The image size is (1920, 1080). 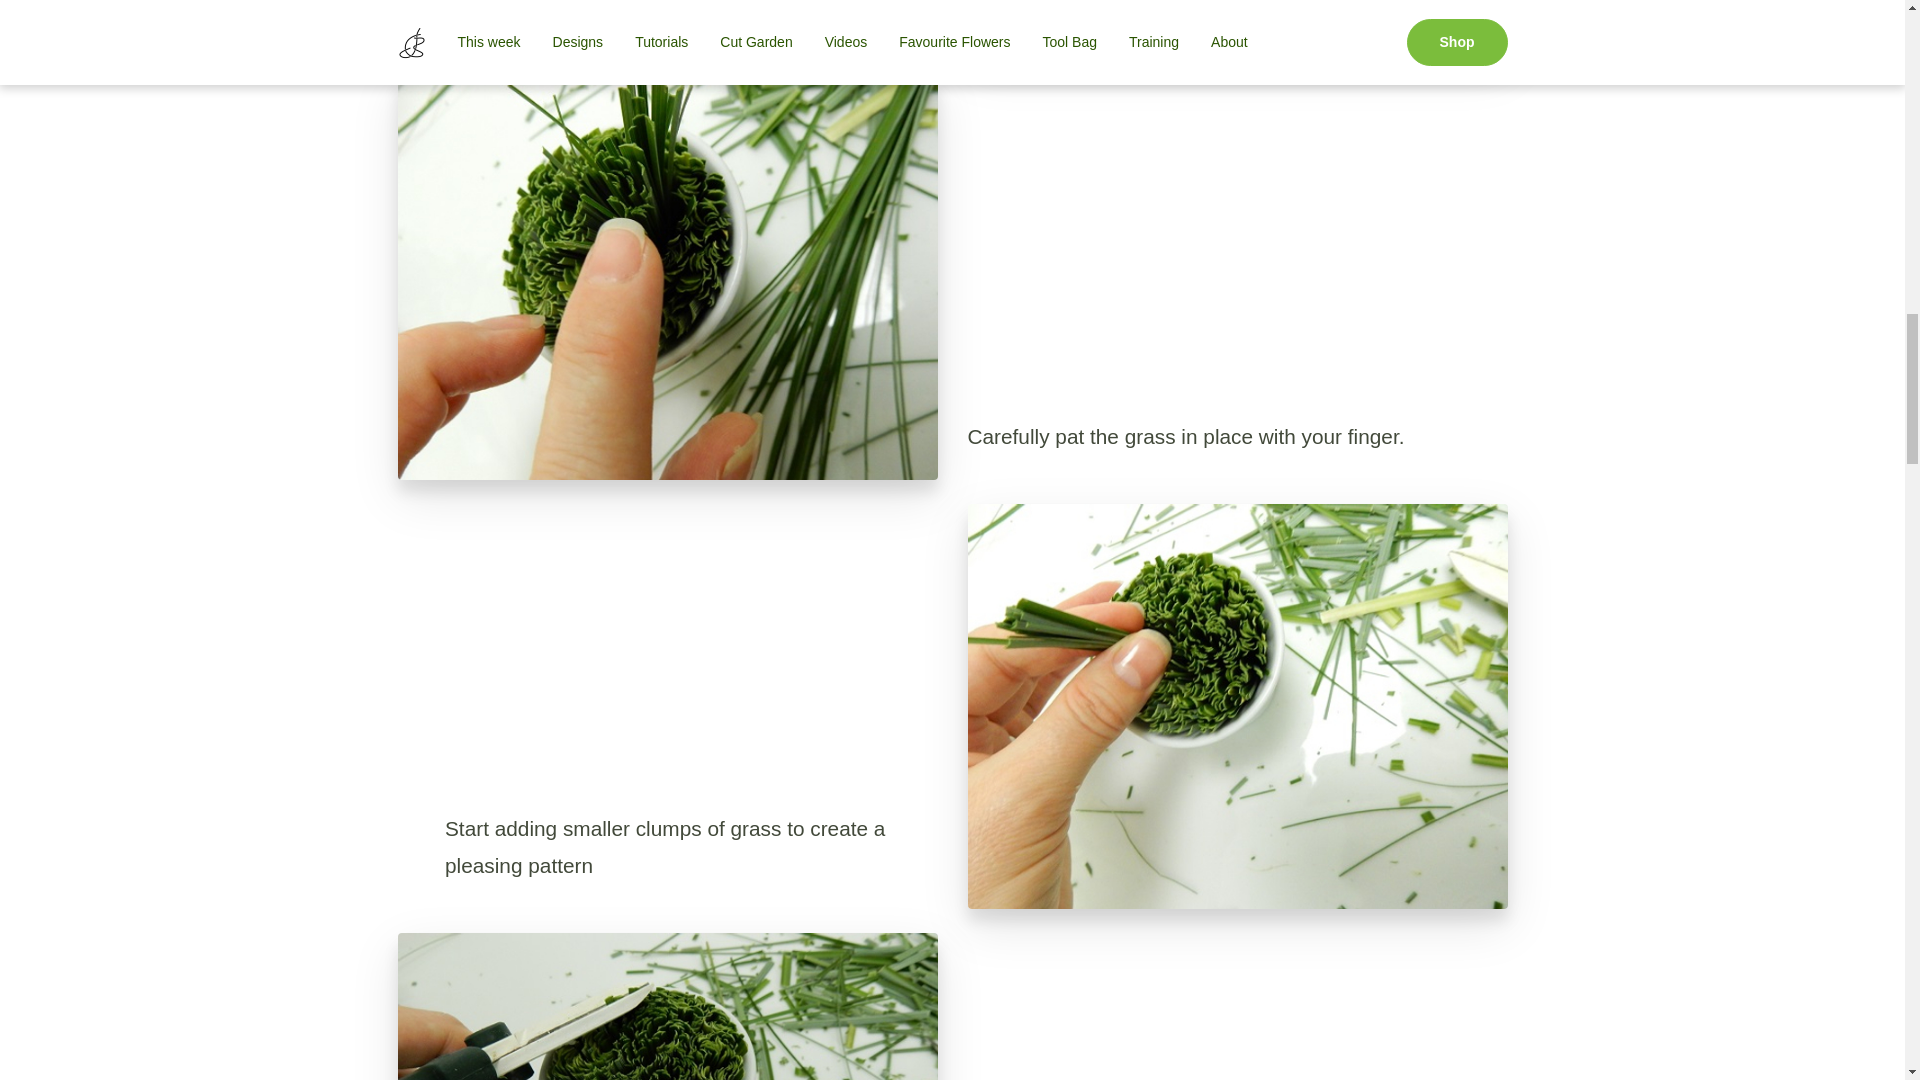 I want to click on Add another hand full, so click(x=1237, y=25).